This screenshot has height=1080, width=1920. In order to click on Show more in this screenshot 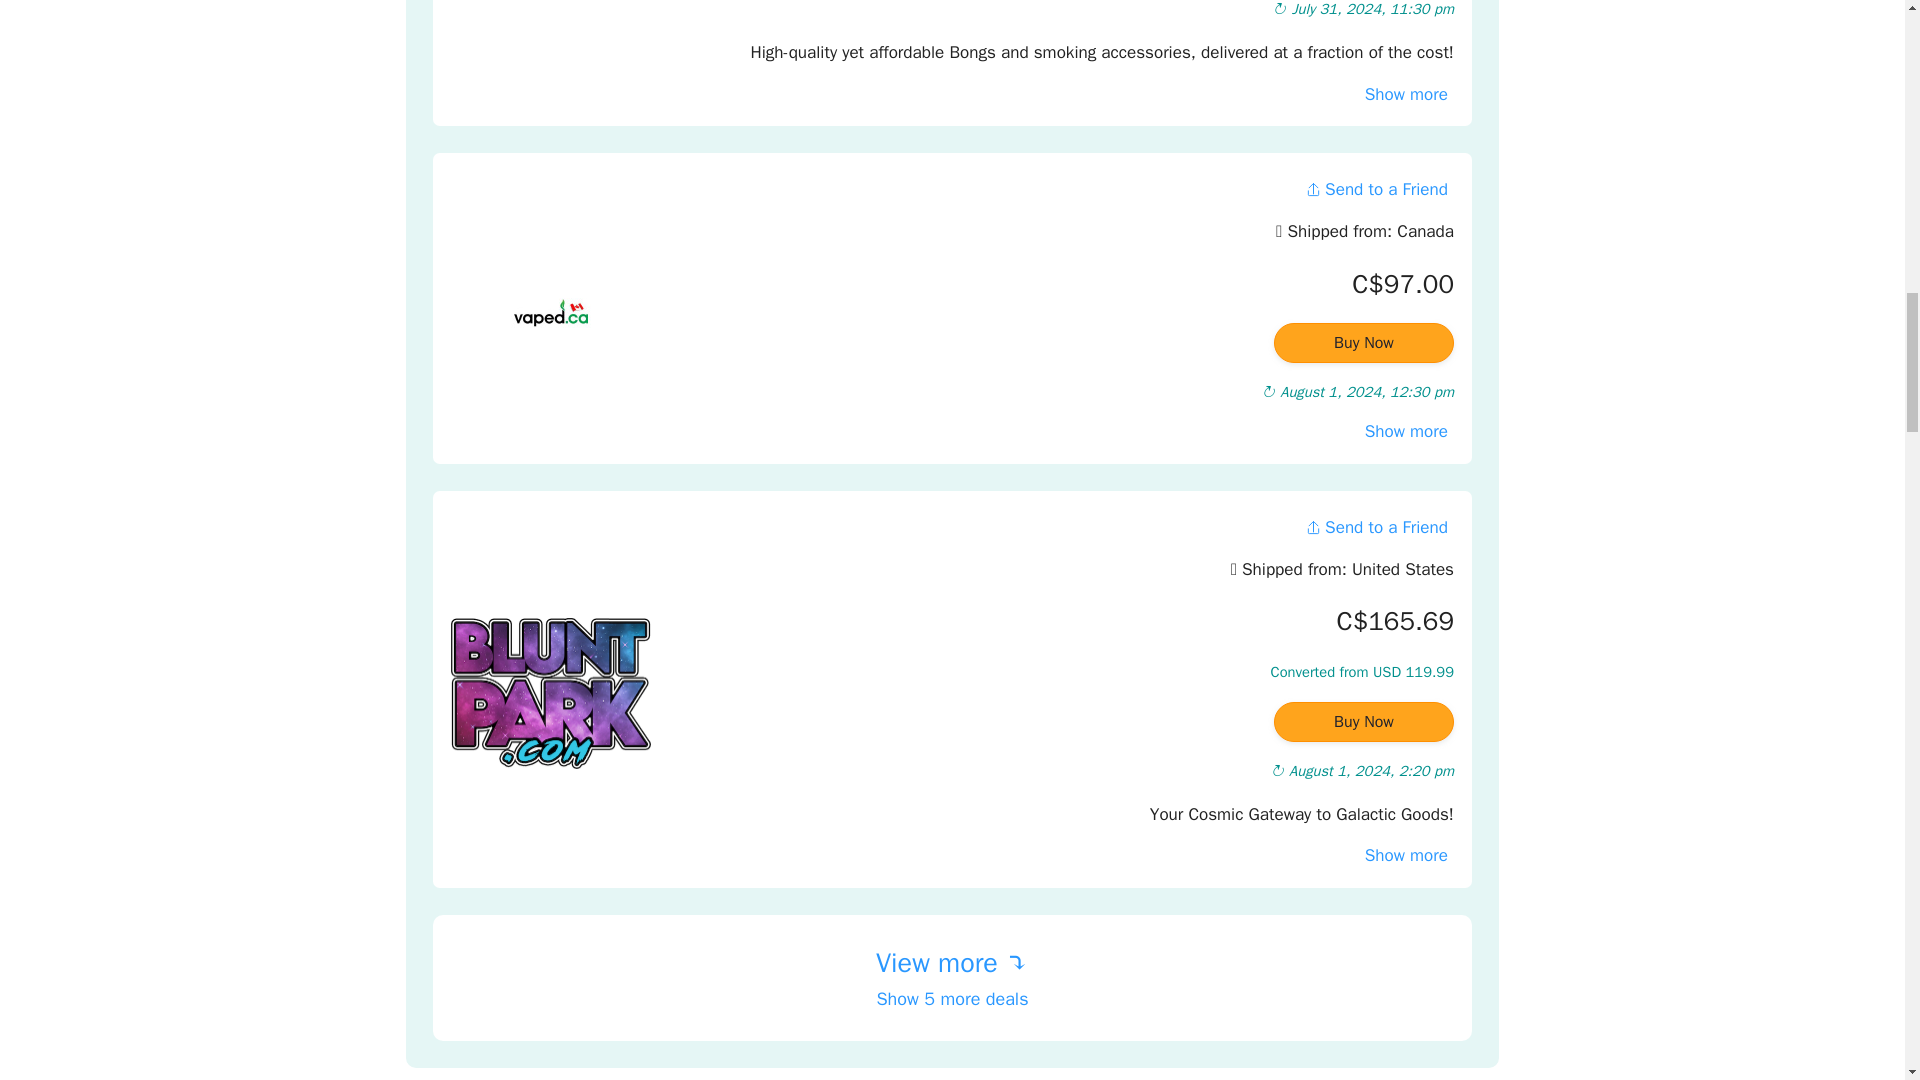, I will do `click(1406, 431)`.